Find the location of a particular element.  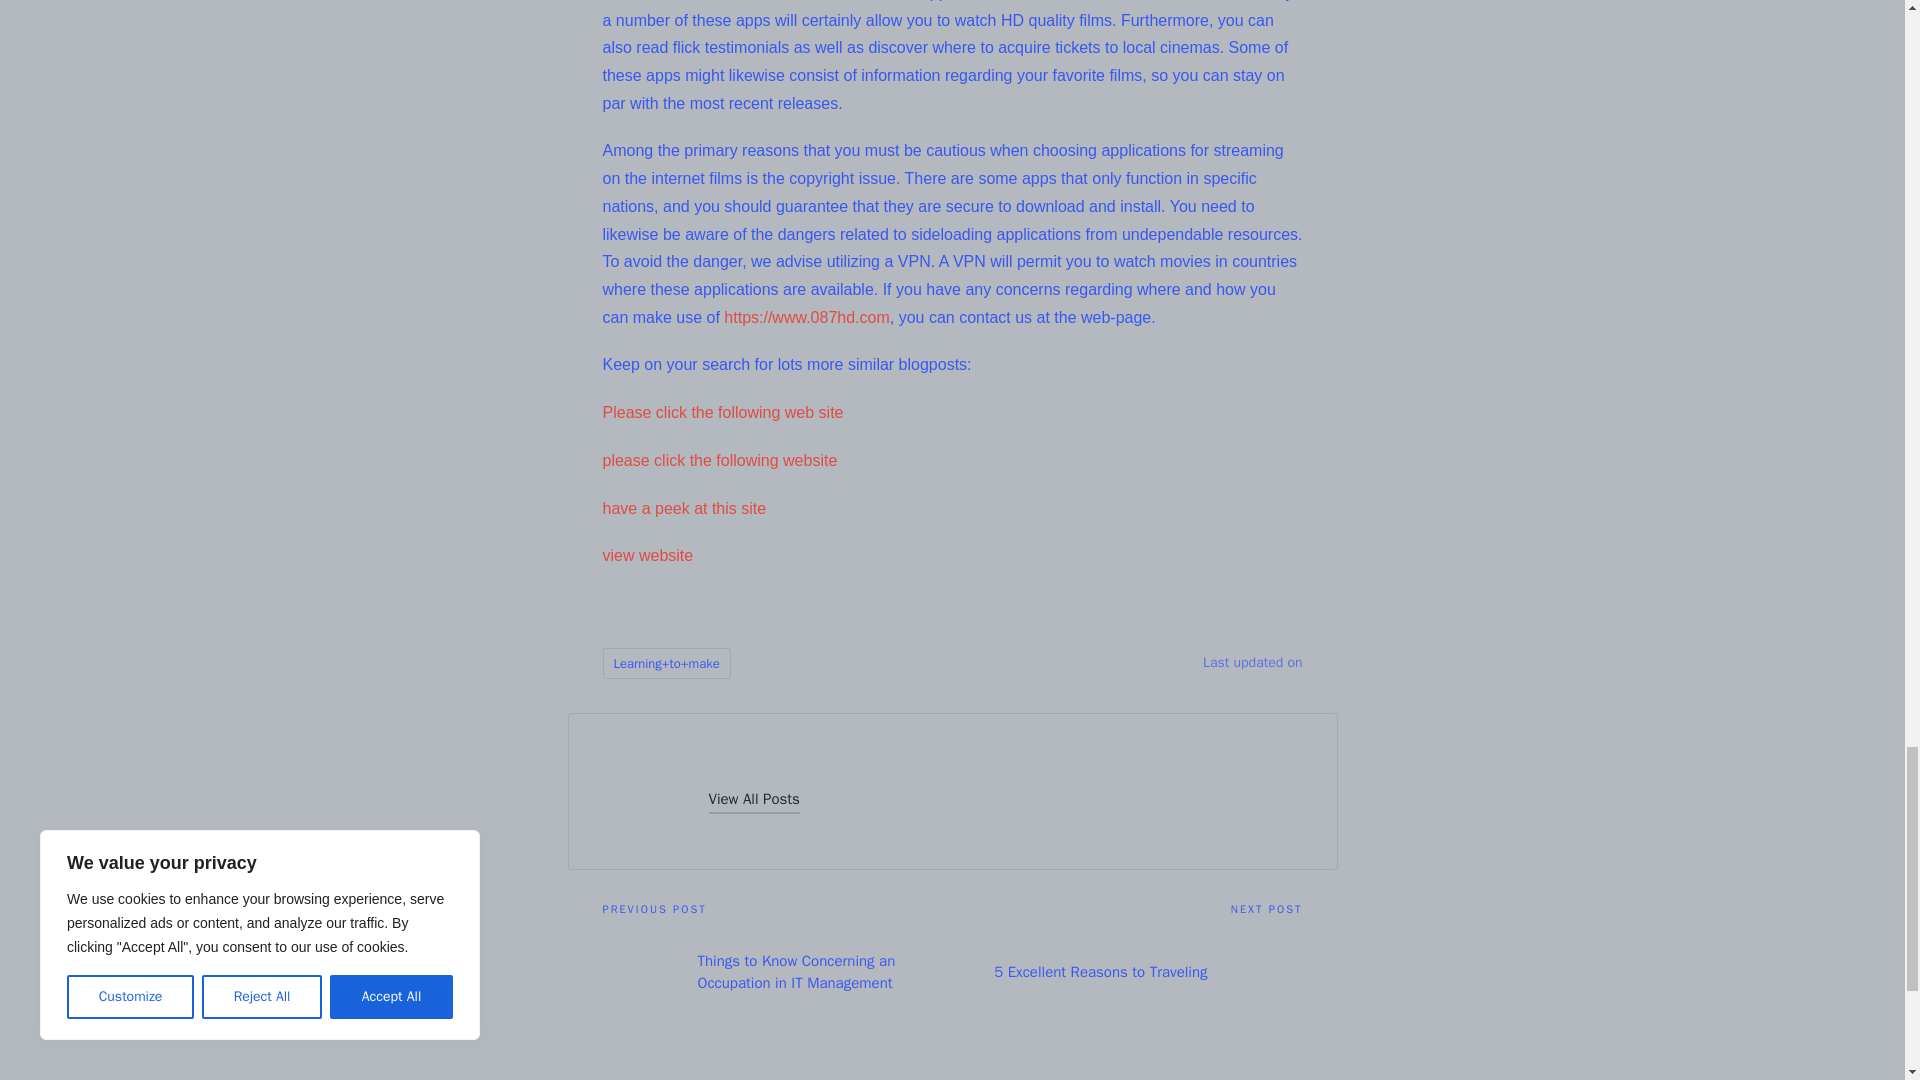

5 Excellent Reasons to Traveling is located at coordinates (1126, 972).